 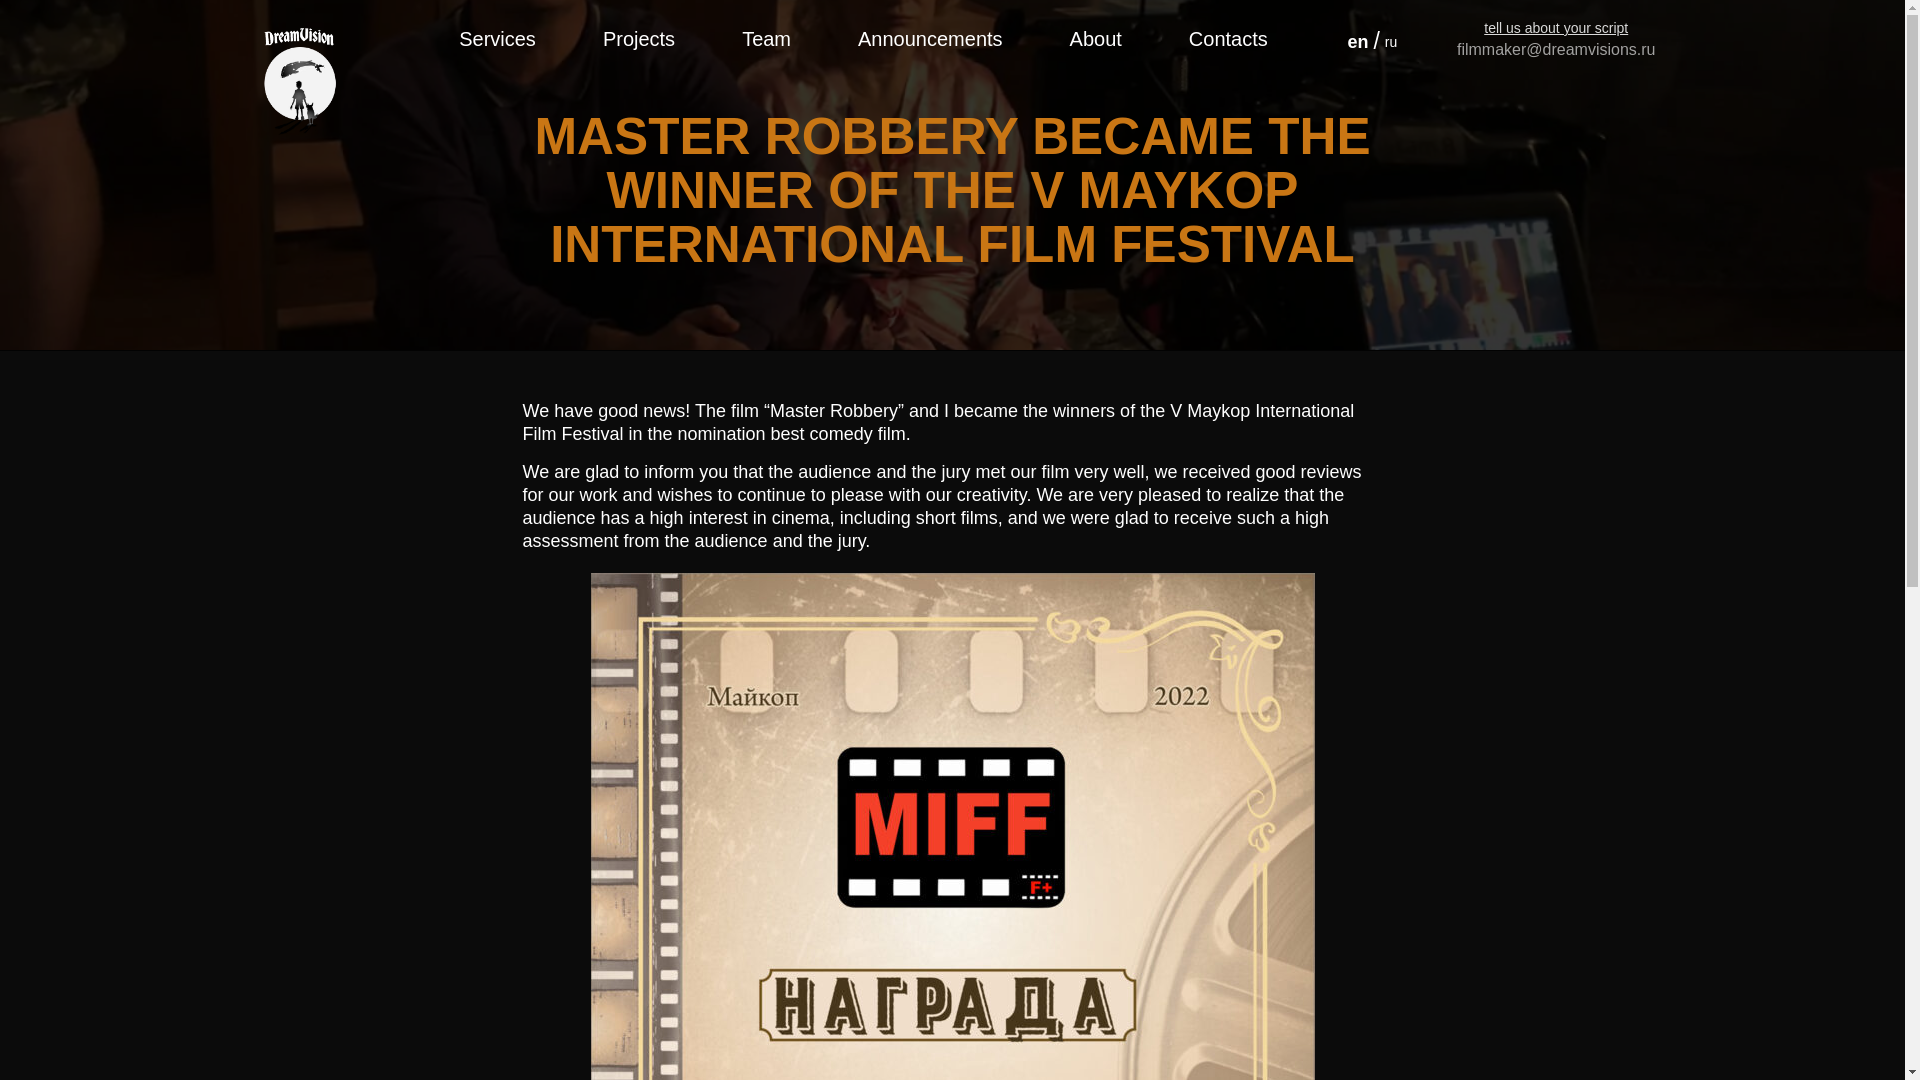 I want to click on Projects, so click(x=638, y=39).